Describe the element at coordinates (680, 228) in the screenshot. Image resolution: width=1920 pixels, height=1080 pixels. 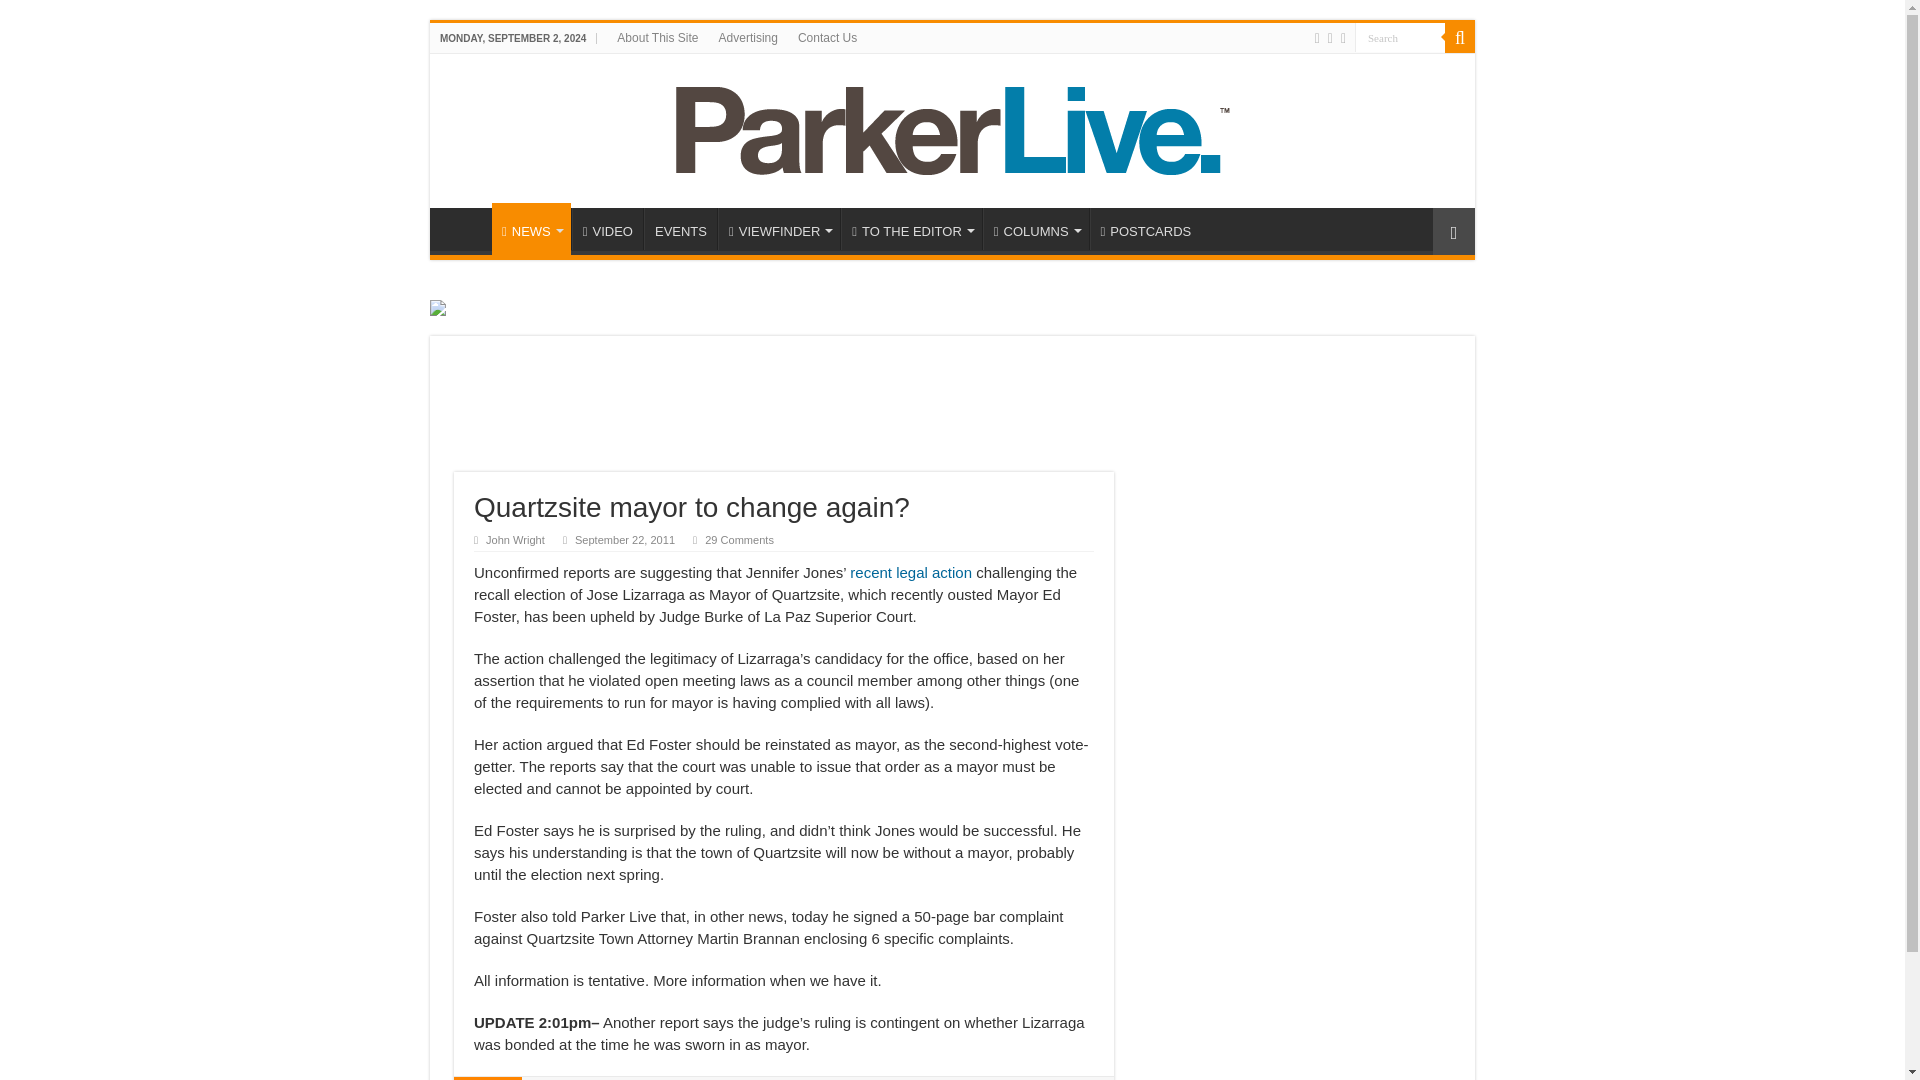
I see `EVENTS` at that location.